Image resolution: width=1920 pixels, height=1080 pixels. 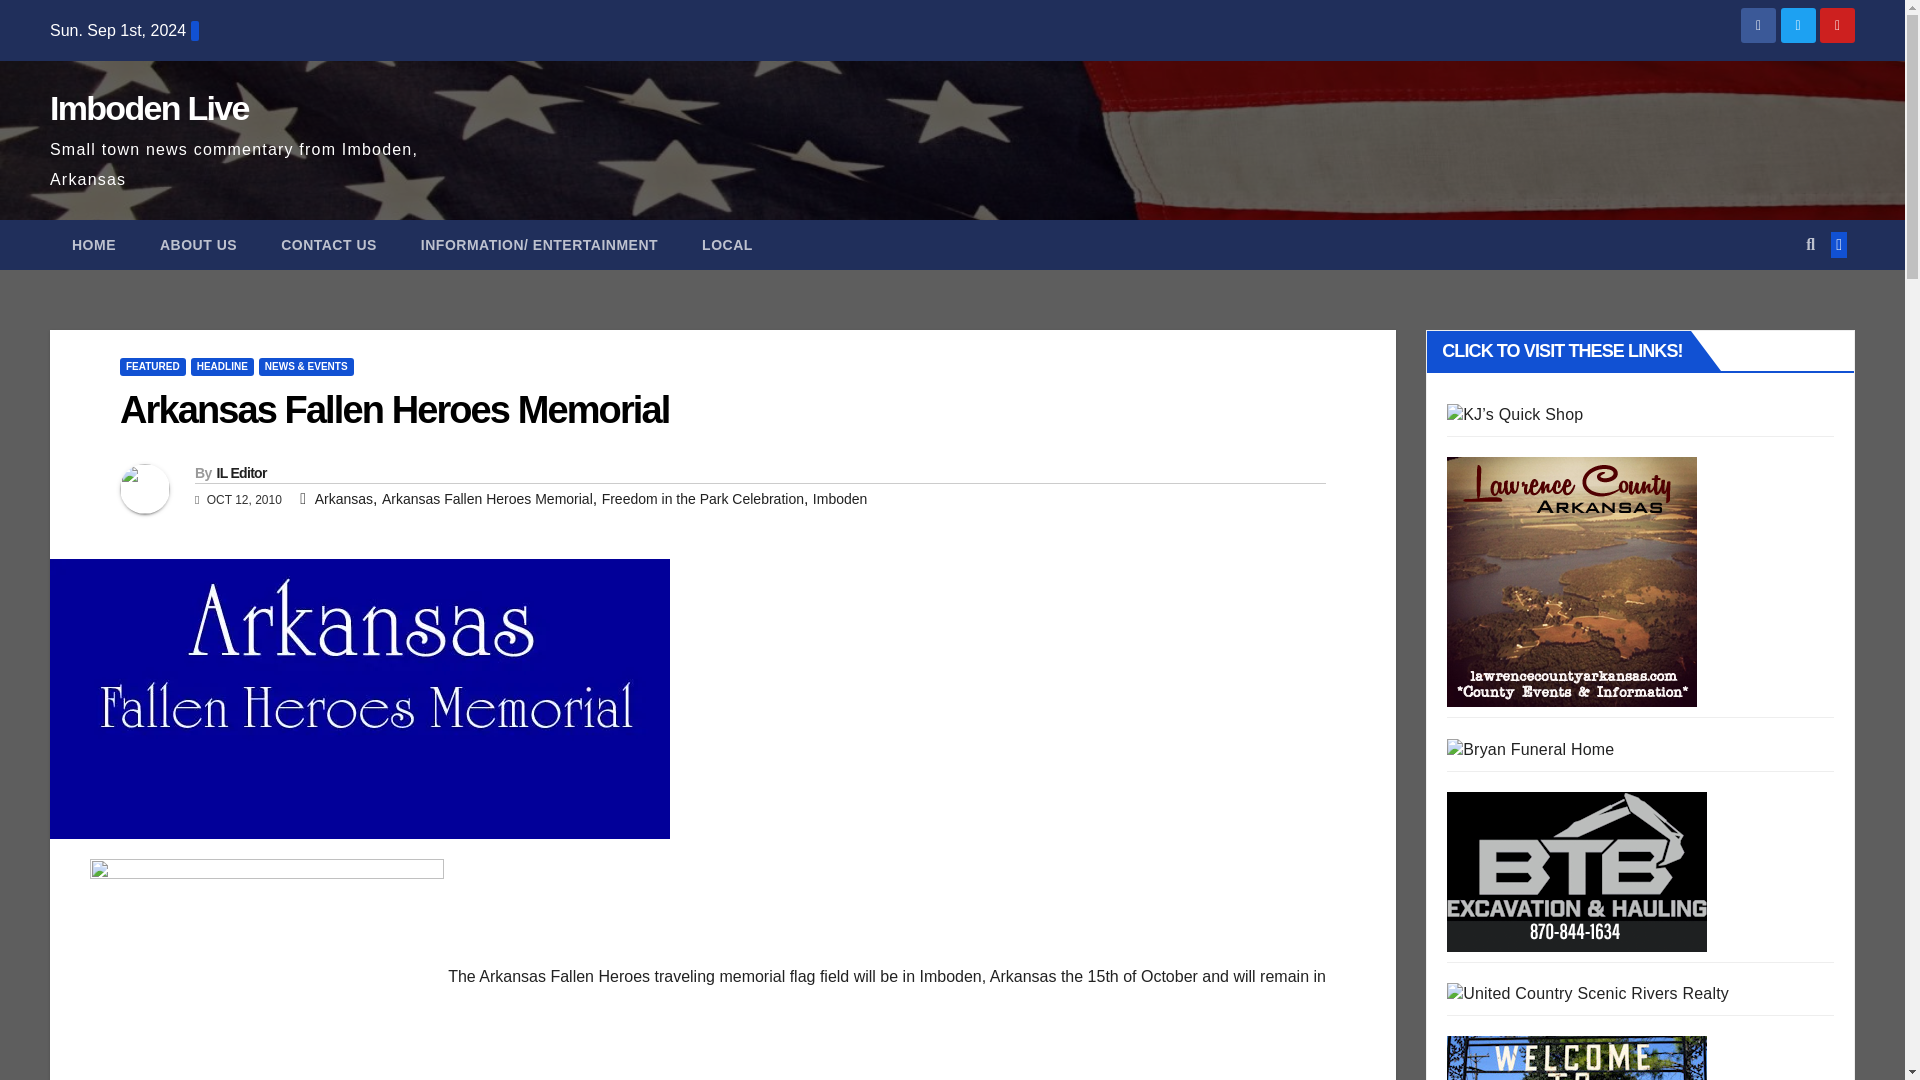 I want to click on Permalink to: Arkansas Fallen Heroes Memorial, so click(x=394, y=409).